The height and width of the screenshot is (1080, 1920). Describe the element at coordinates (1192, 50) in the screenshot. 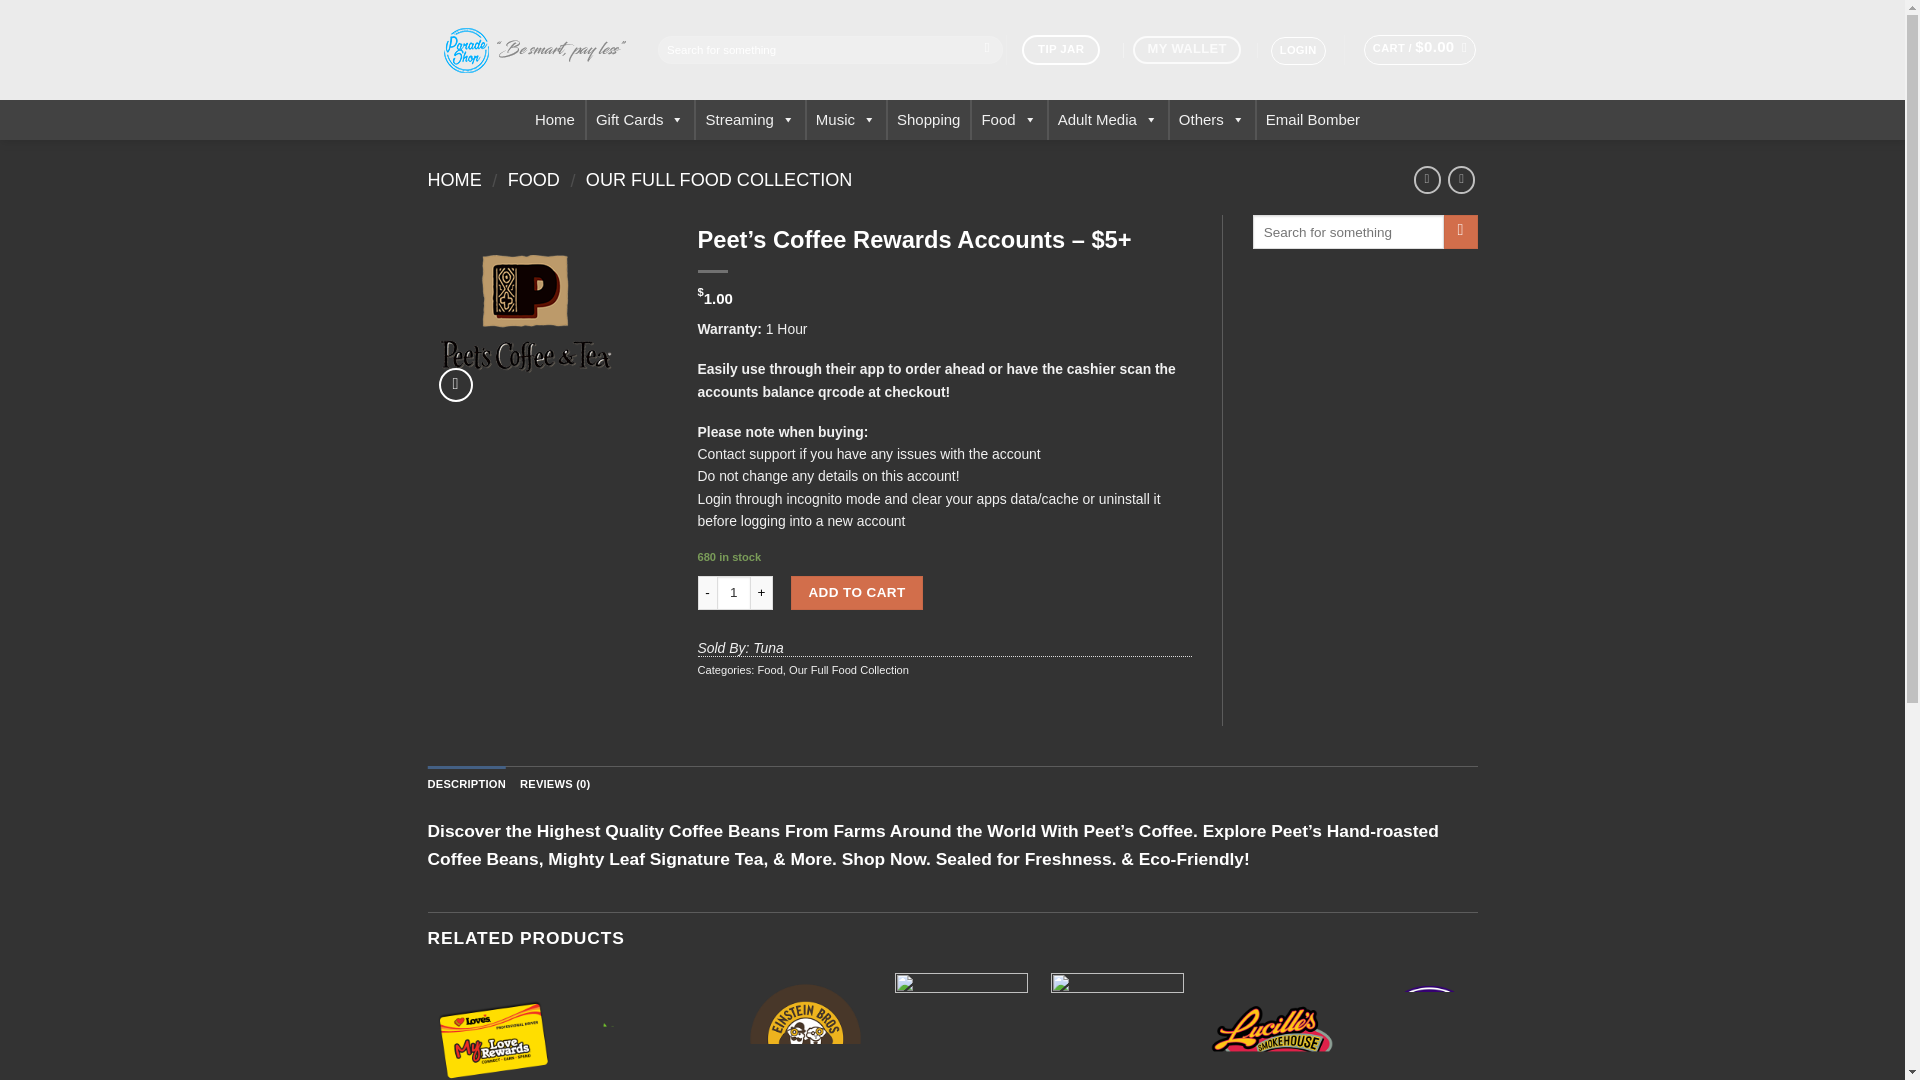

I see `MY WALLET` at that location.